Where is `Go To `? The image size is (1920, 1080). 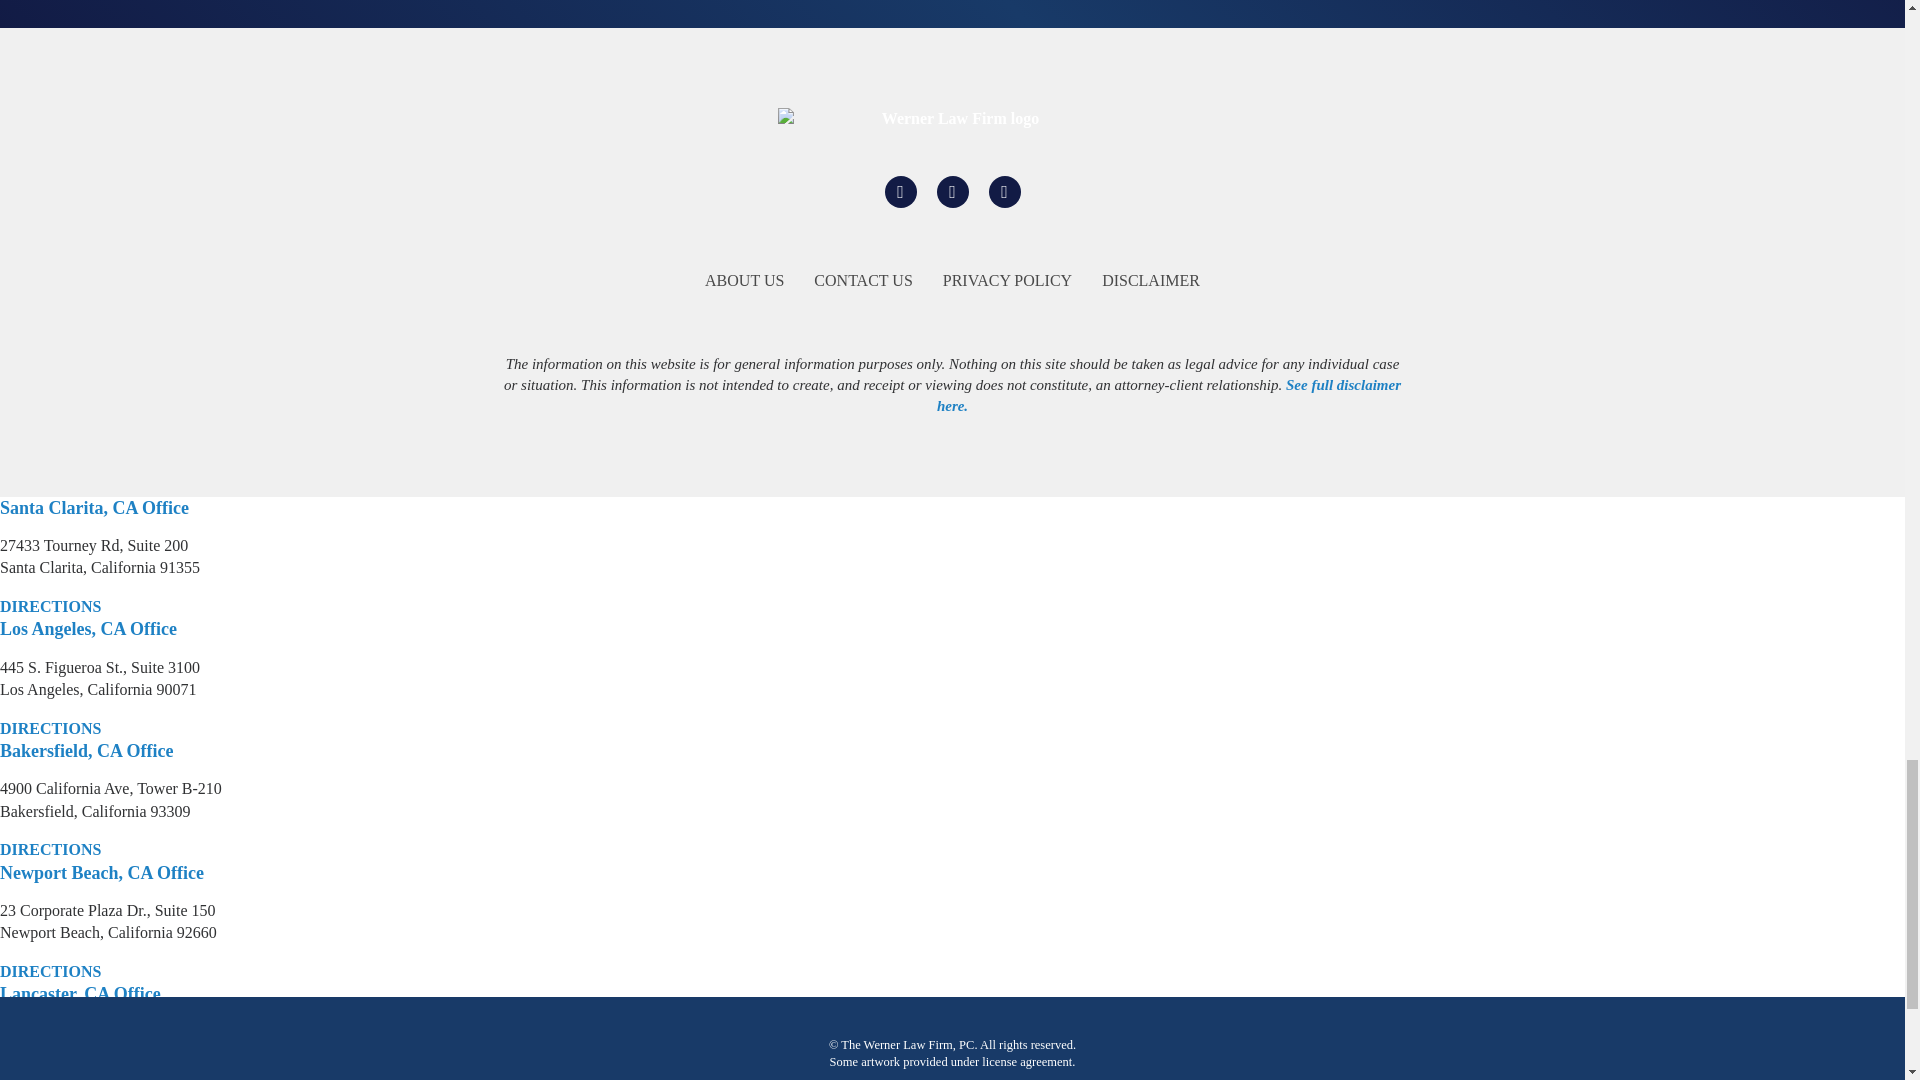 Go To  is located at coordinates (1004, 192).